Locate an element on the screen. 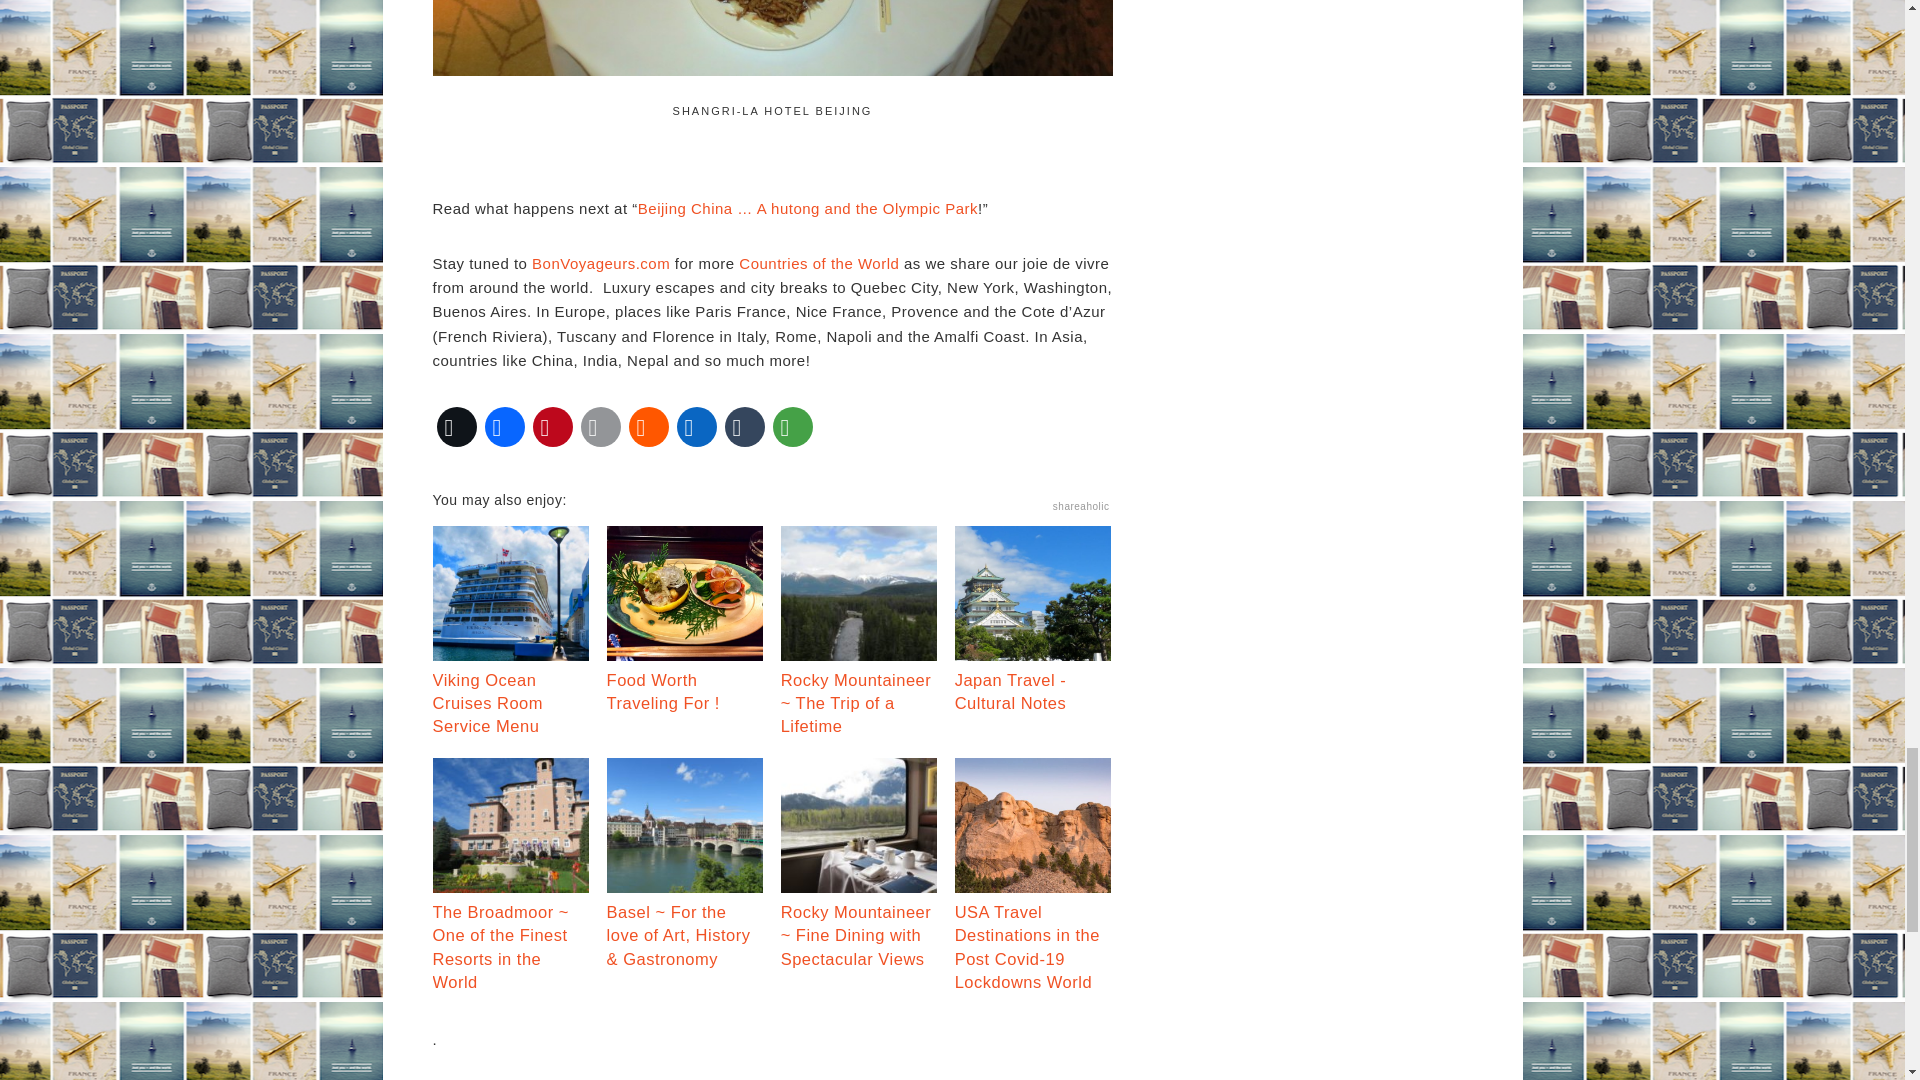 The width and height of the screenshot is (1920, 1080). BonVoyageurs is located at coordinates (600, 263).